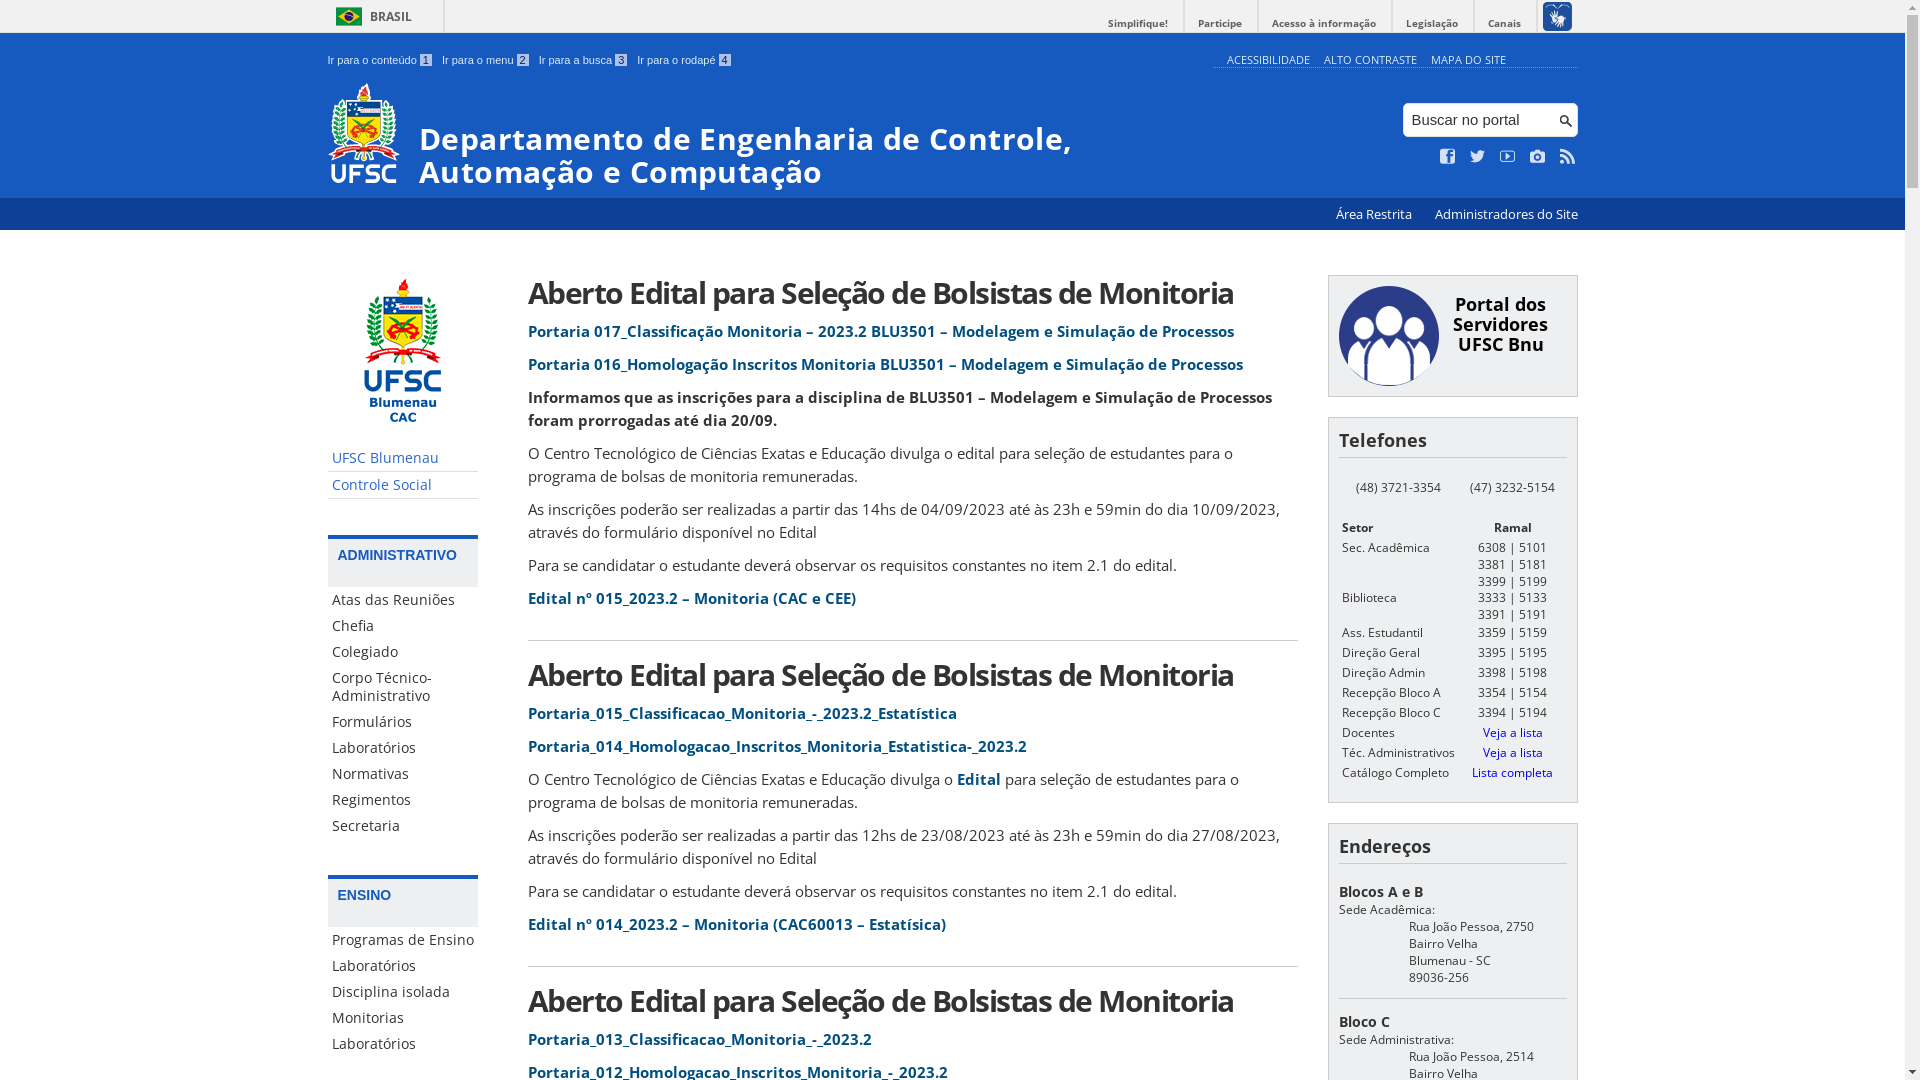 The width and height of the screenshot is (1920, 1080). Describe the element at coordinates (1512, 772) in the screenshot. I see `Lista completa` at that location.